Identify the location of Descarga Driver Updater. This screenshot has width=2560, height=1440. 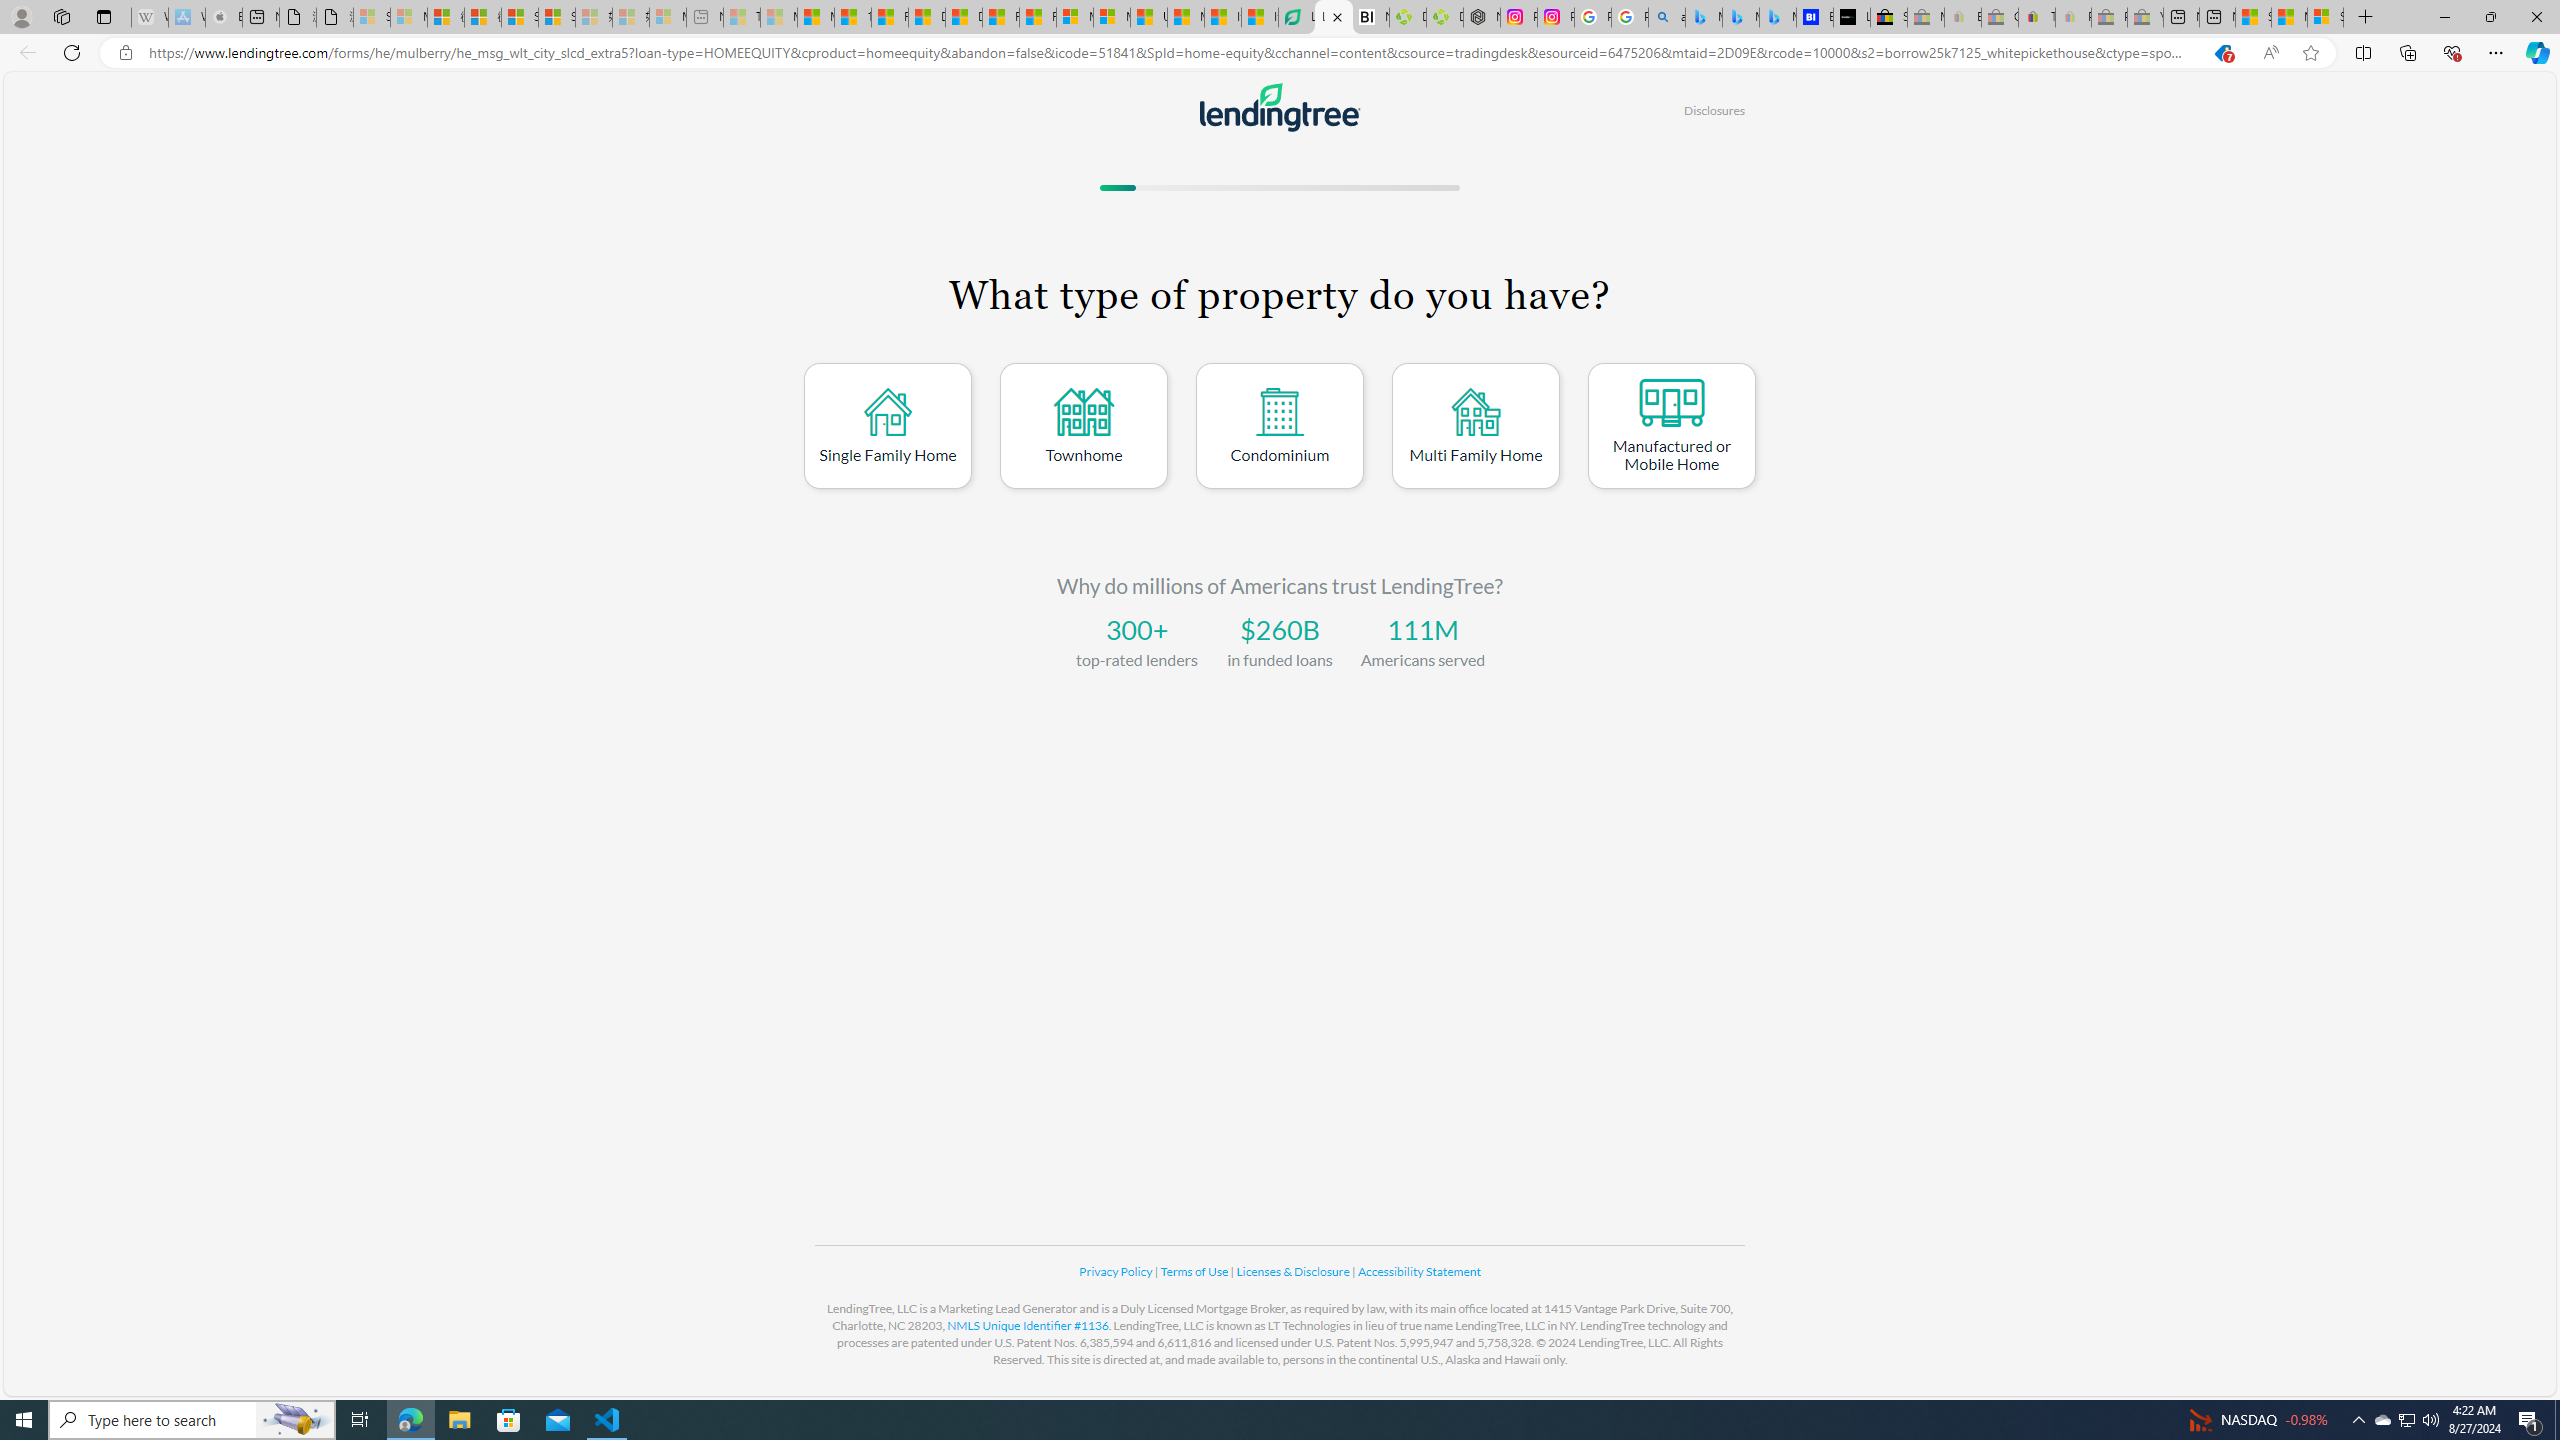
(1445, 17).